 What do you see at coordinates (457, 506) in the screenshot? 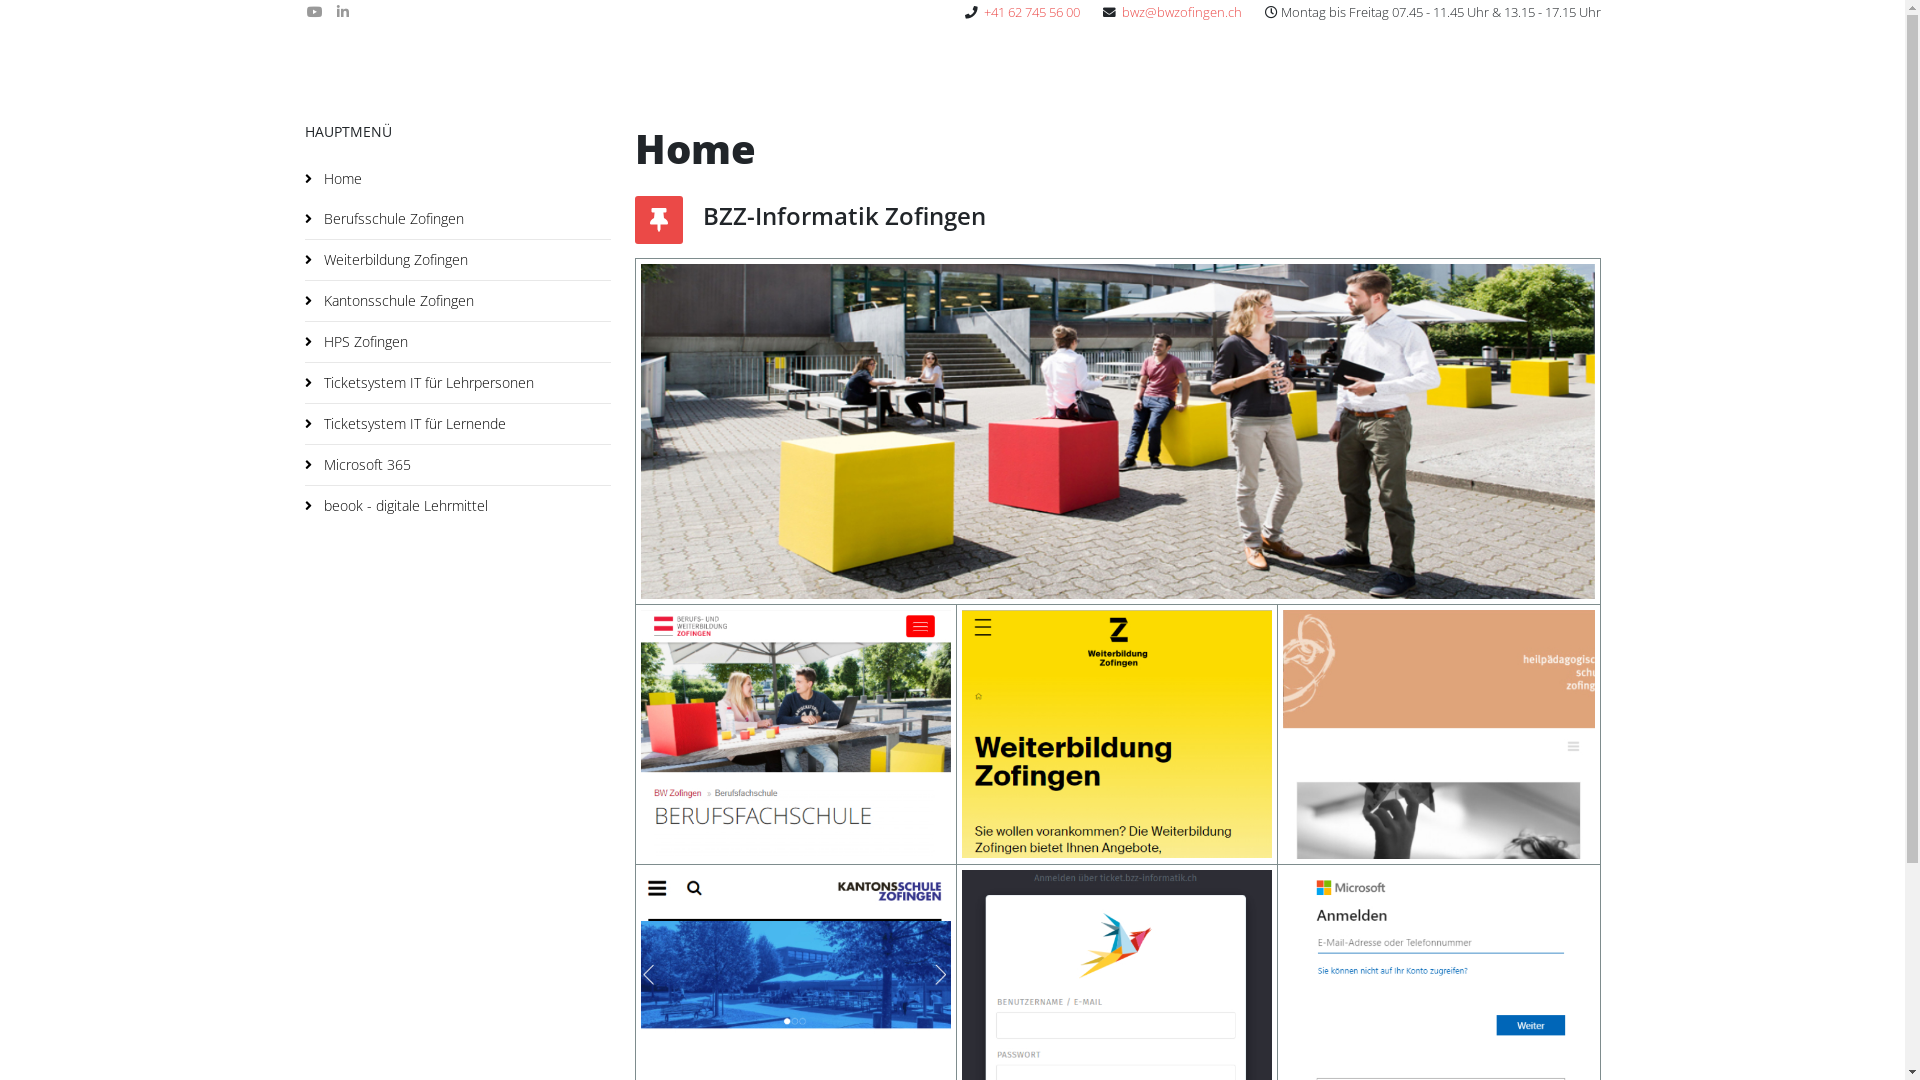
I see `beook - digitale Lehrmittel` at bounding box center [457, 506].